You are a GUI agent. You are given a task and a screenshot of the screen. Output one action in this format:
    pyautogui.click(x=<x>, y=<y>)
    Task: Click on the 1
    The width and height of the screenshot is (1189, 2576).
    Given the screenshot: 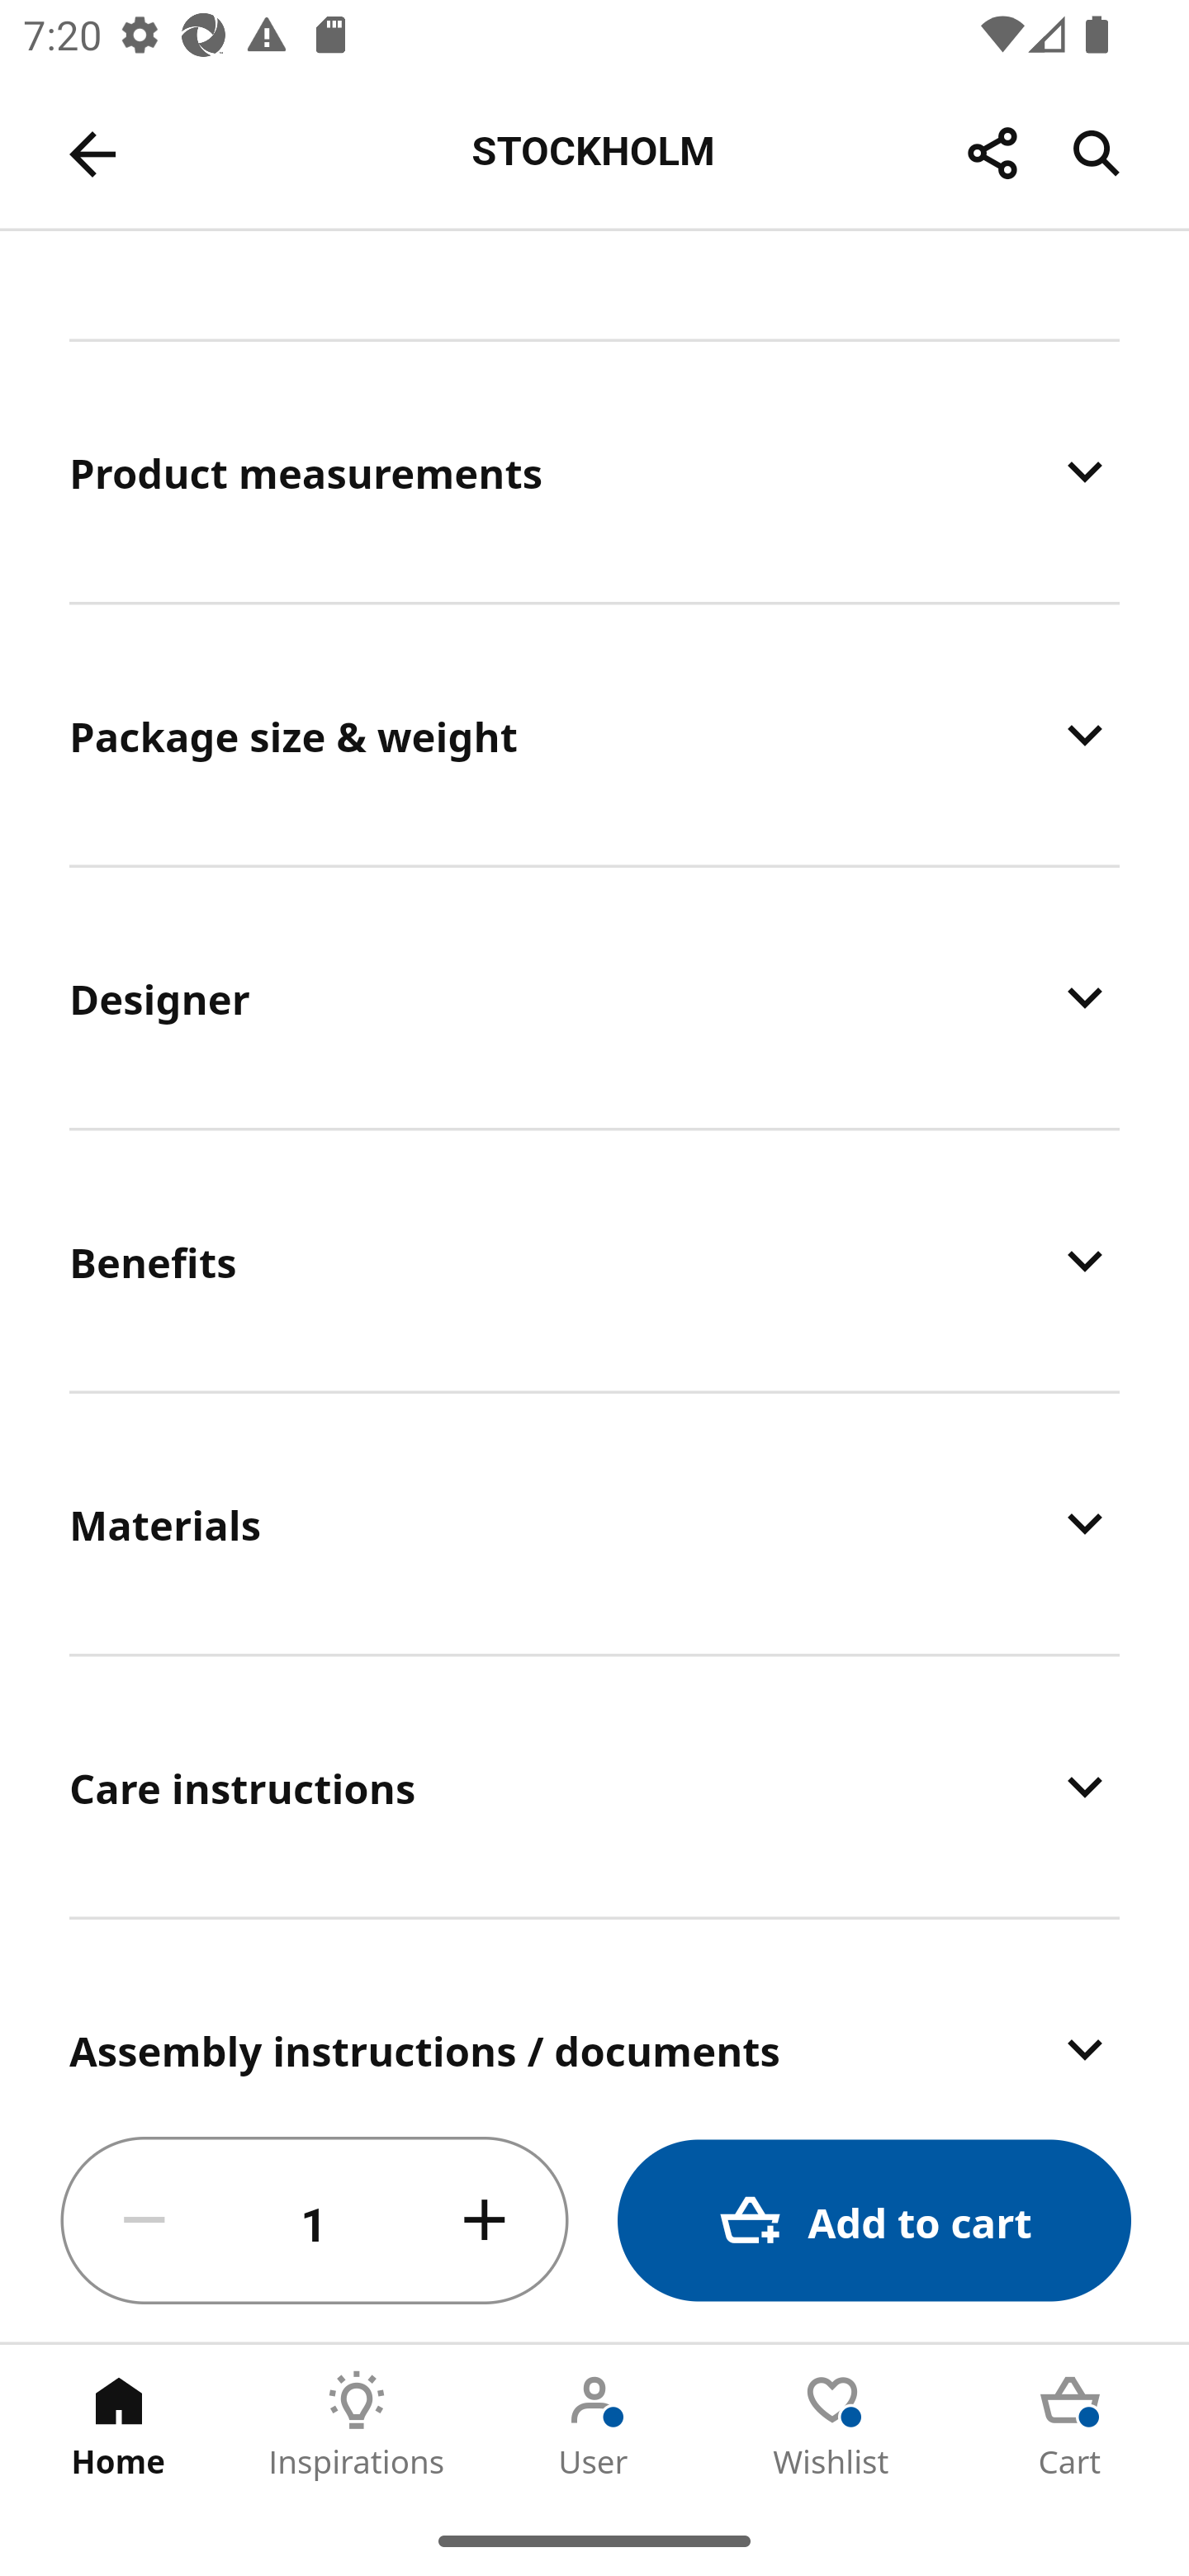 What is the action you would take?
    pyautogui.click(x=315, y=2221)
    